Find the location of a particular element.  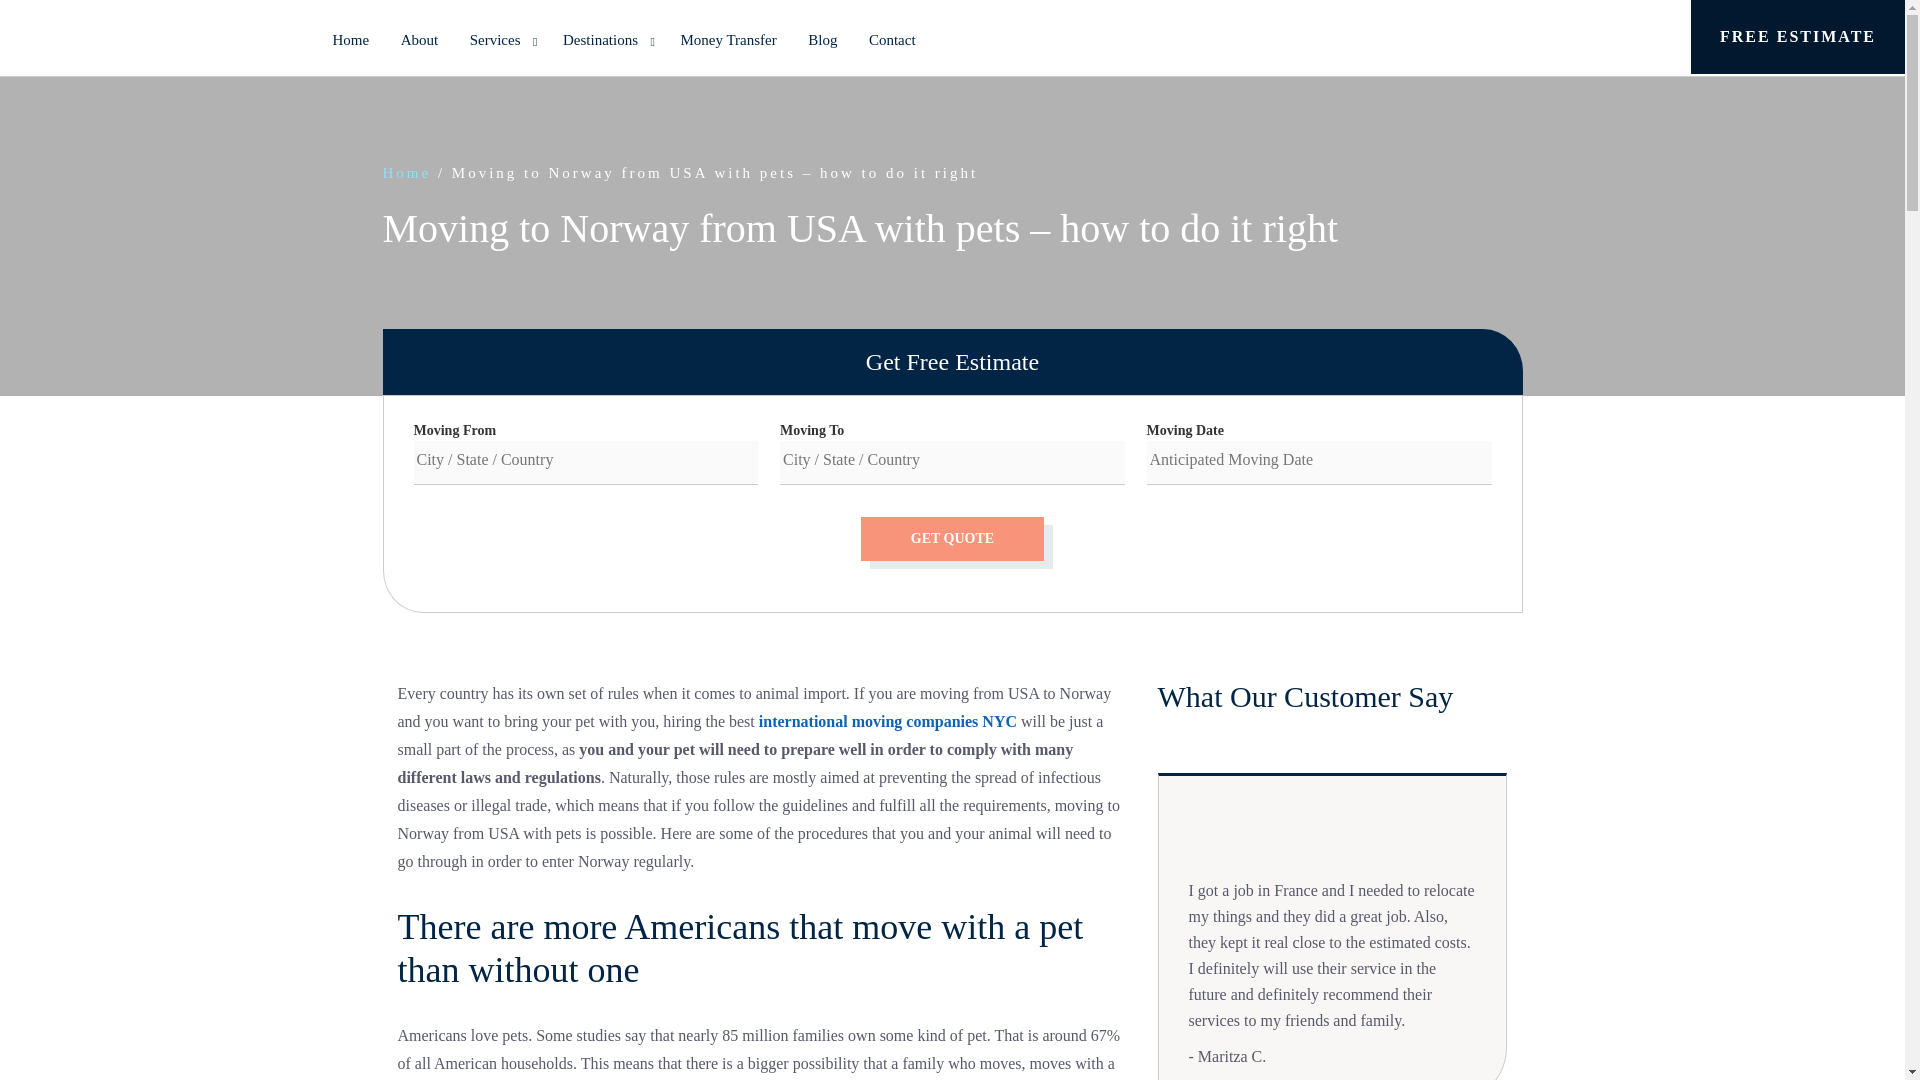

About is located at coordinates (420, 40).